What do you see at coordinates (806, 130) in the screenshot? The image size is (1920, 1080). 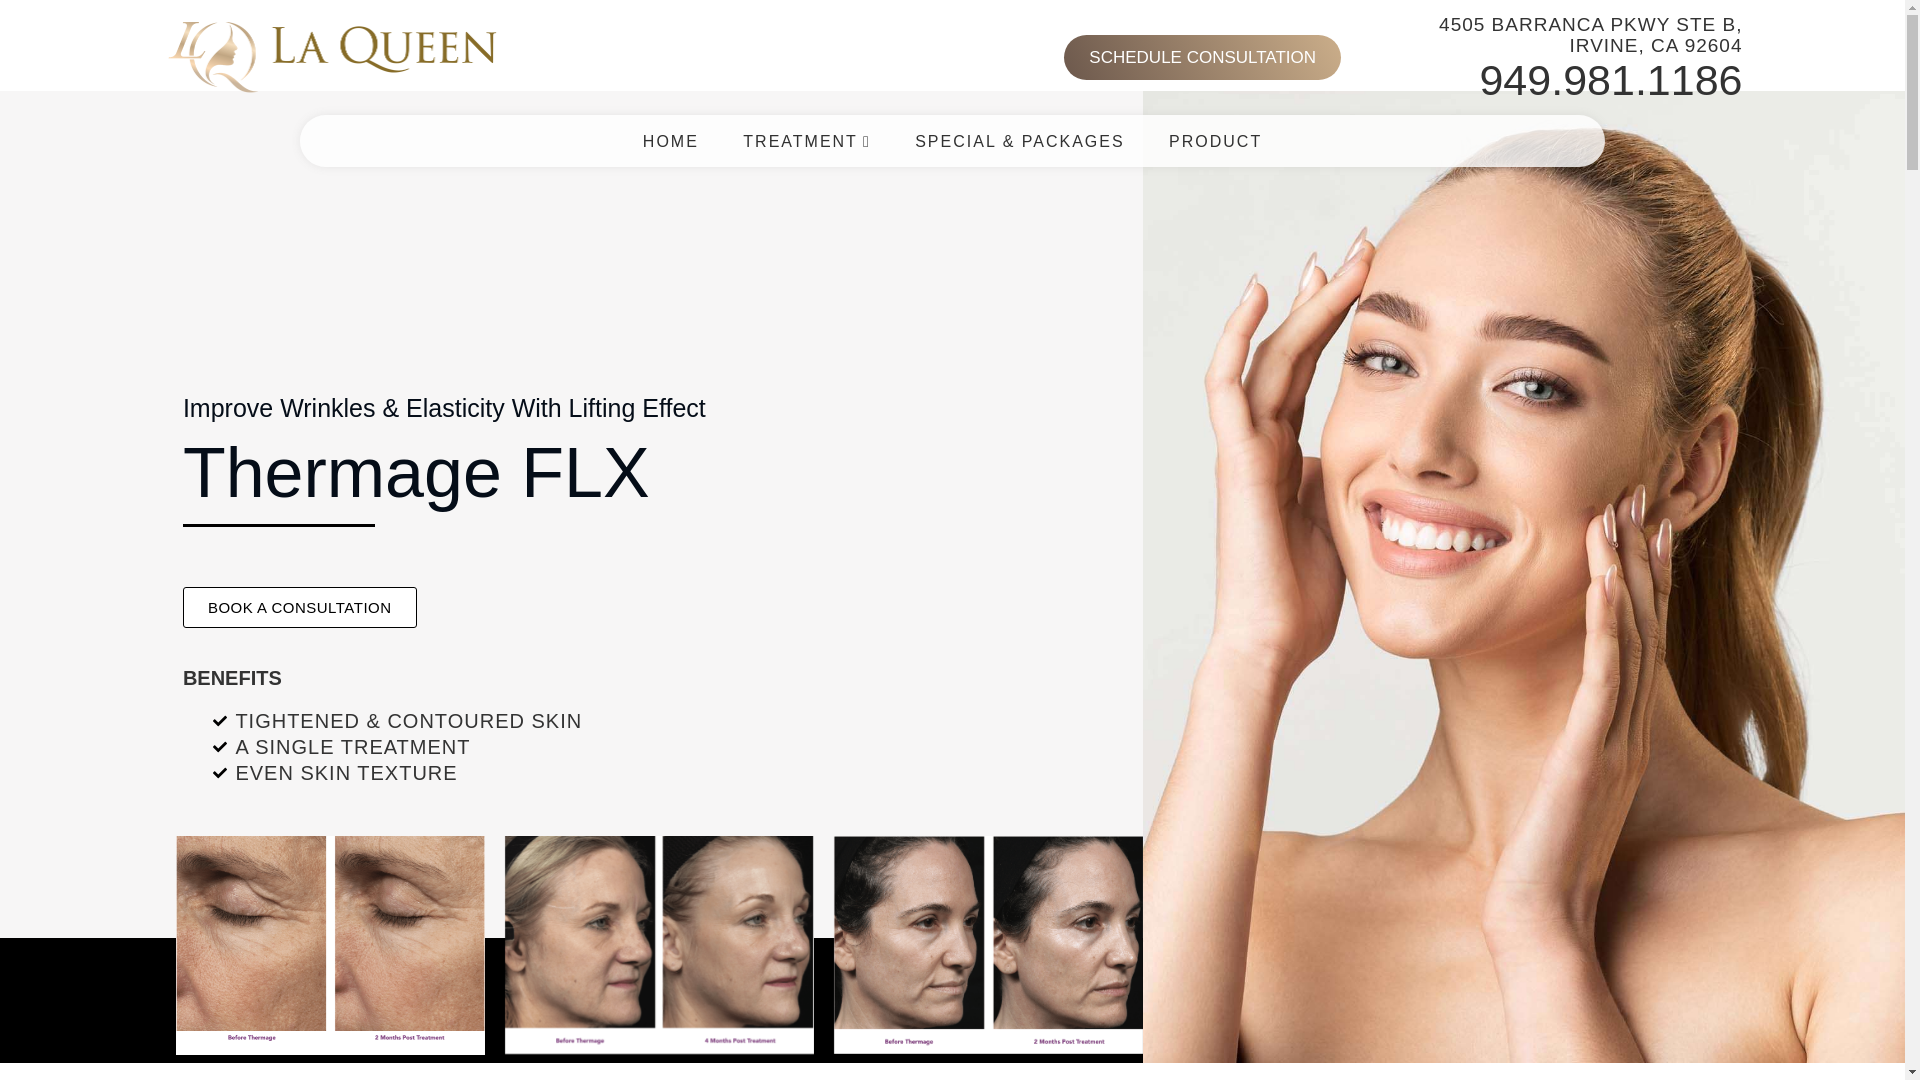 I see `TREATMENT` at bounding box center [806, 130].